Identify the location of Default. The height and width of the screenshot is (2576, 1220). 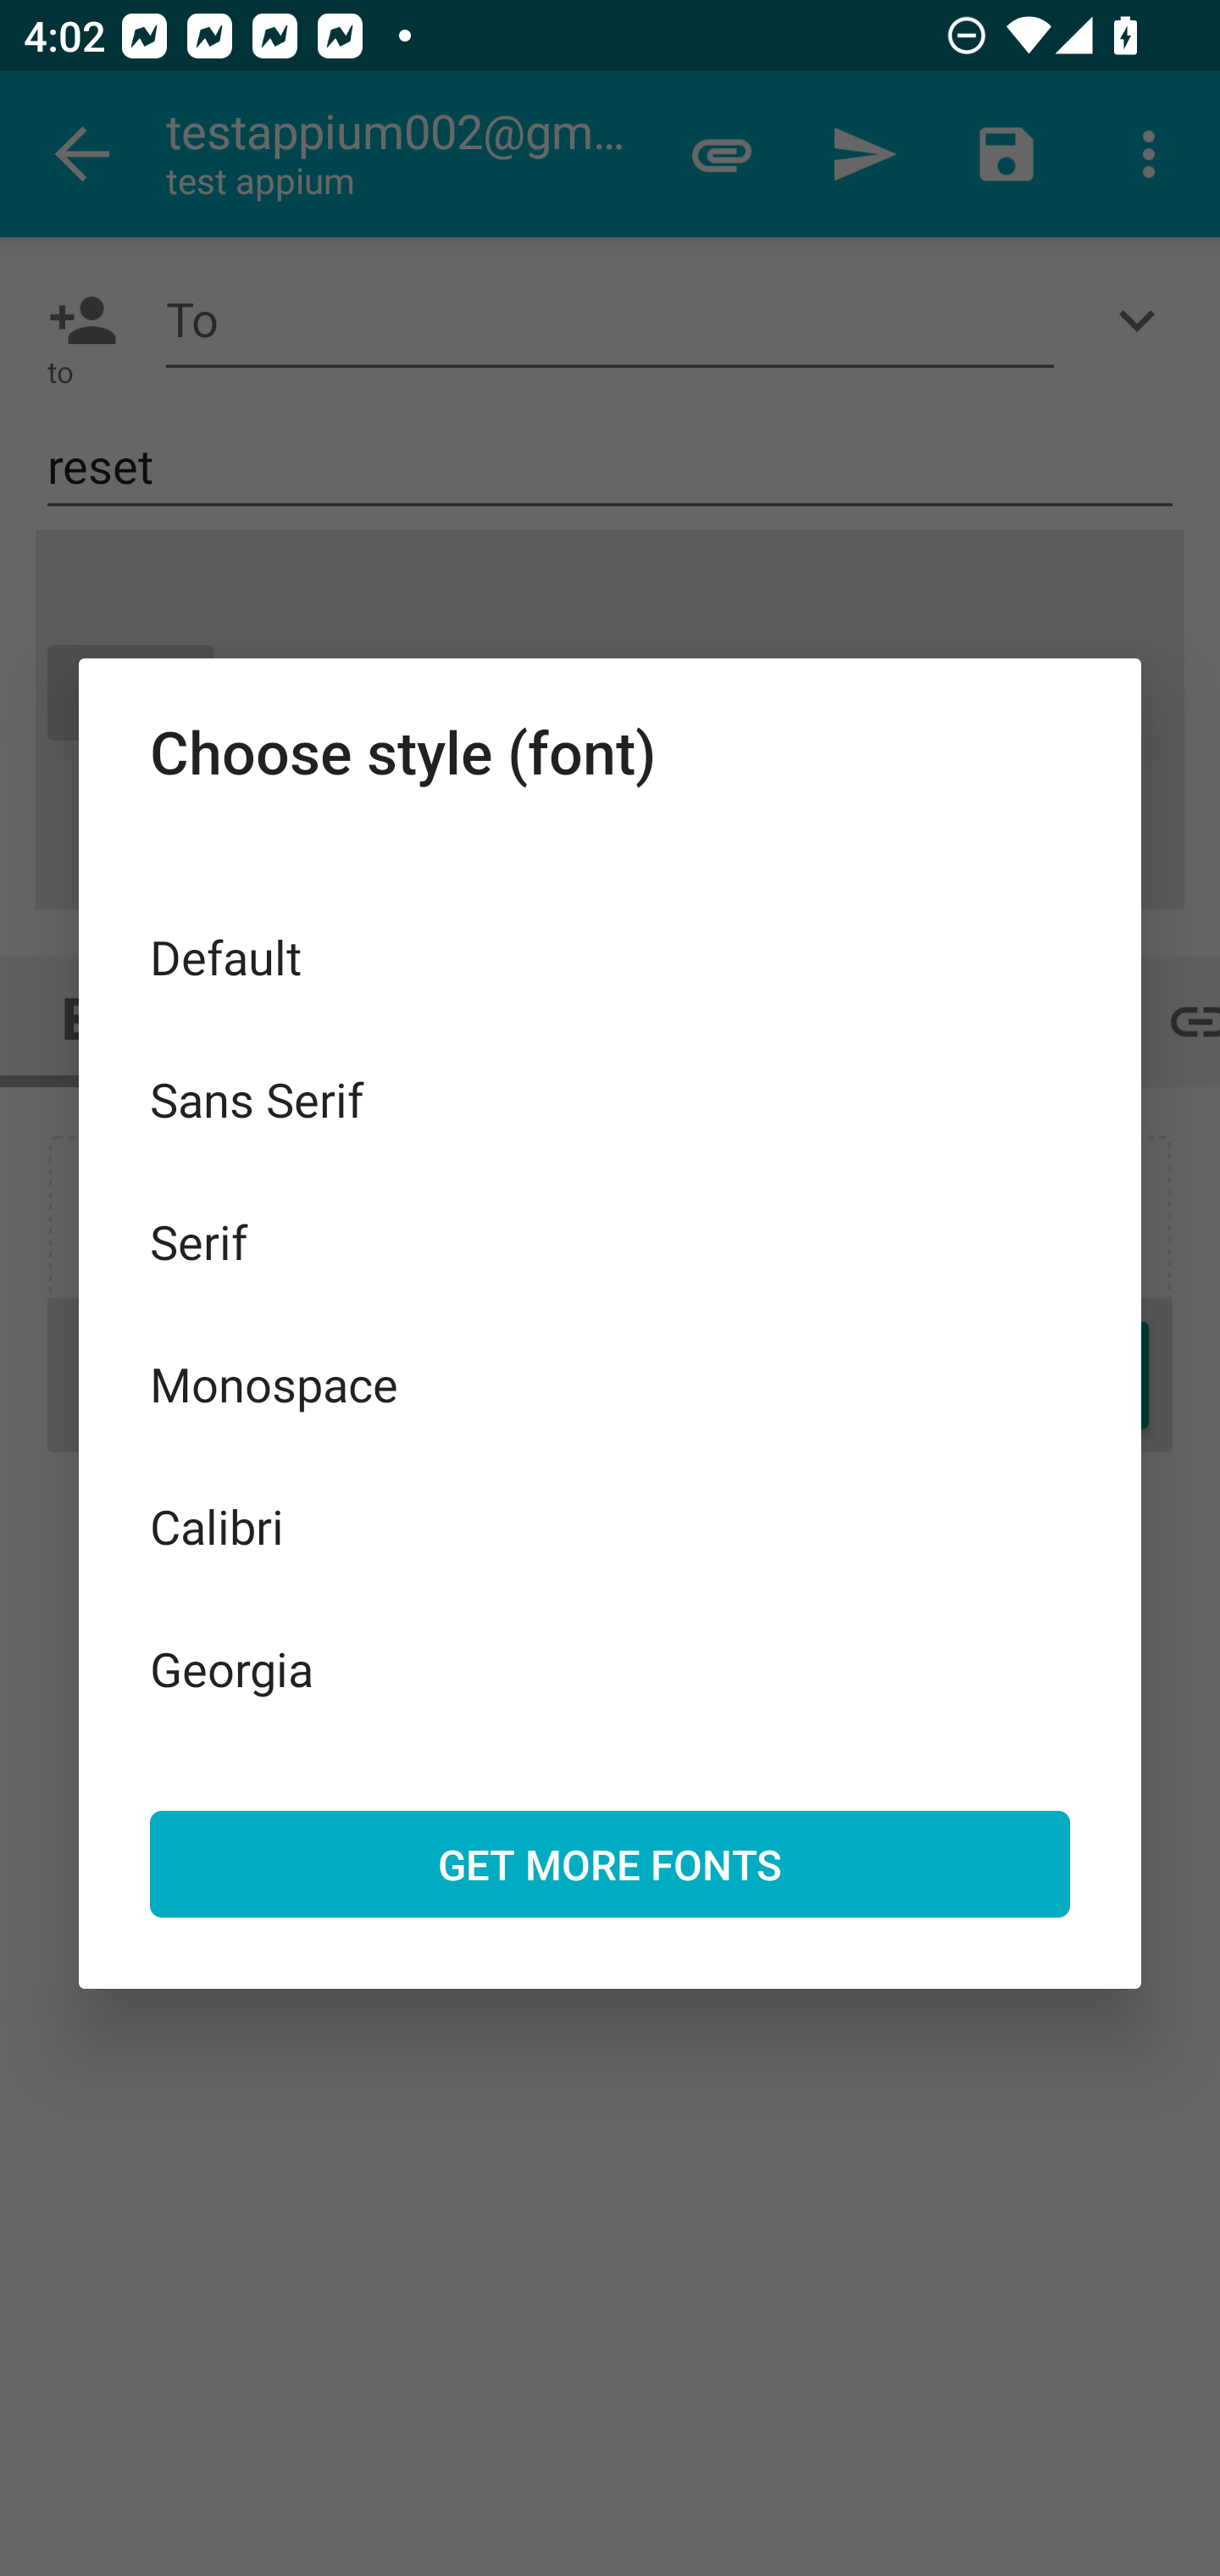
(610, 956).